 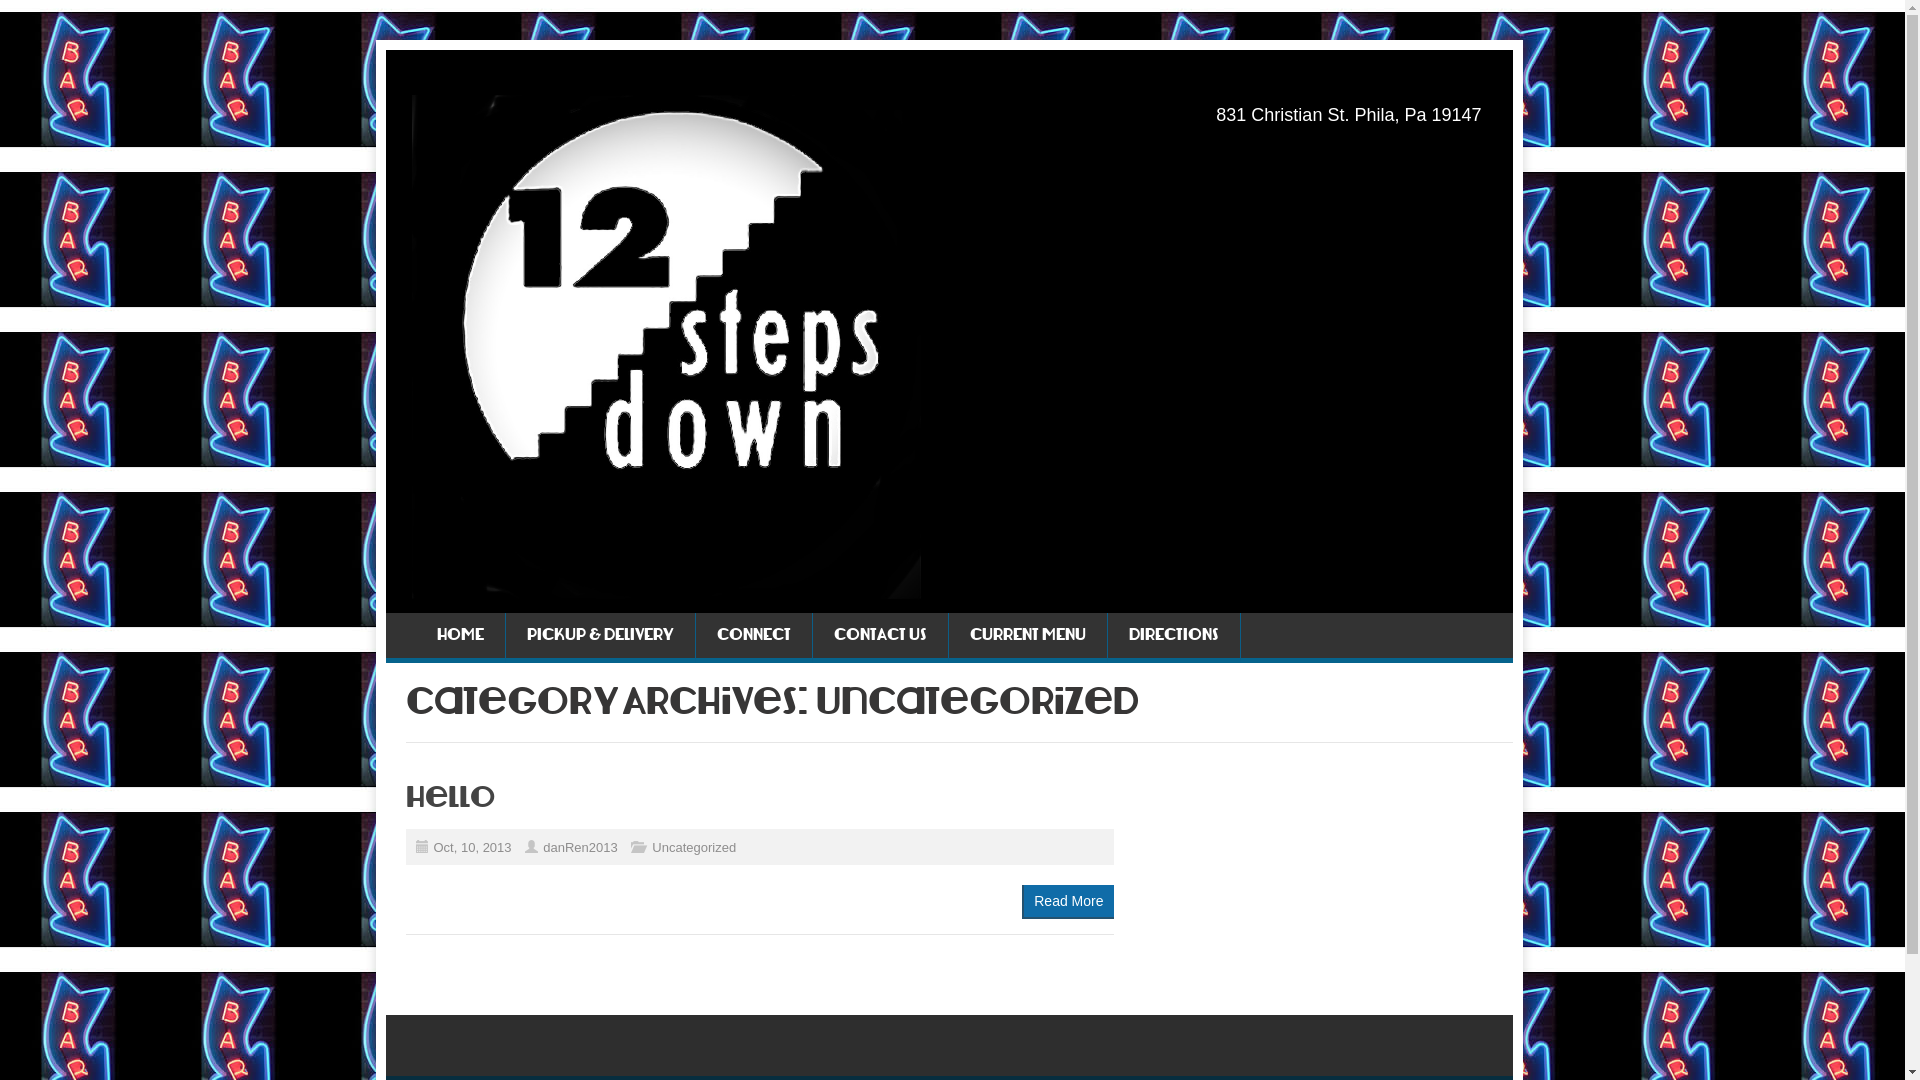 What do you see at coordinates (694, 848) in the screenshot?
I see `Uncategorized` at bounding box center [694, 848].